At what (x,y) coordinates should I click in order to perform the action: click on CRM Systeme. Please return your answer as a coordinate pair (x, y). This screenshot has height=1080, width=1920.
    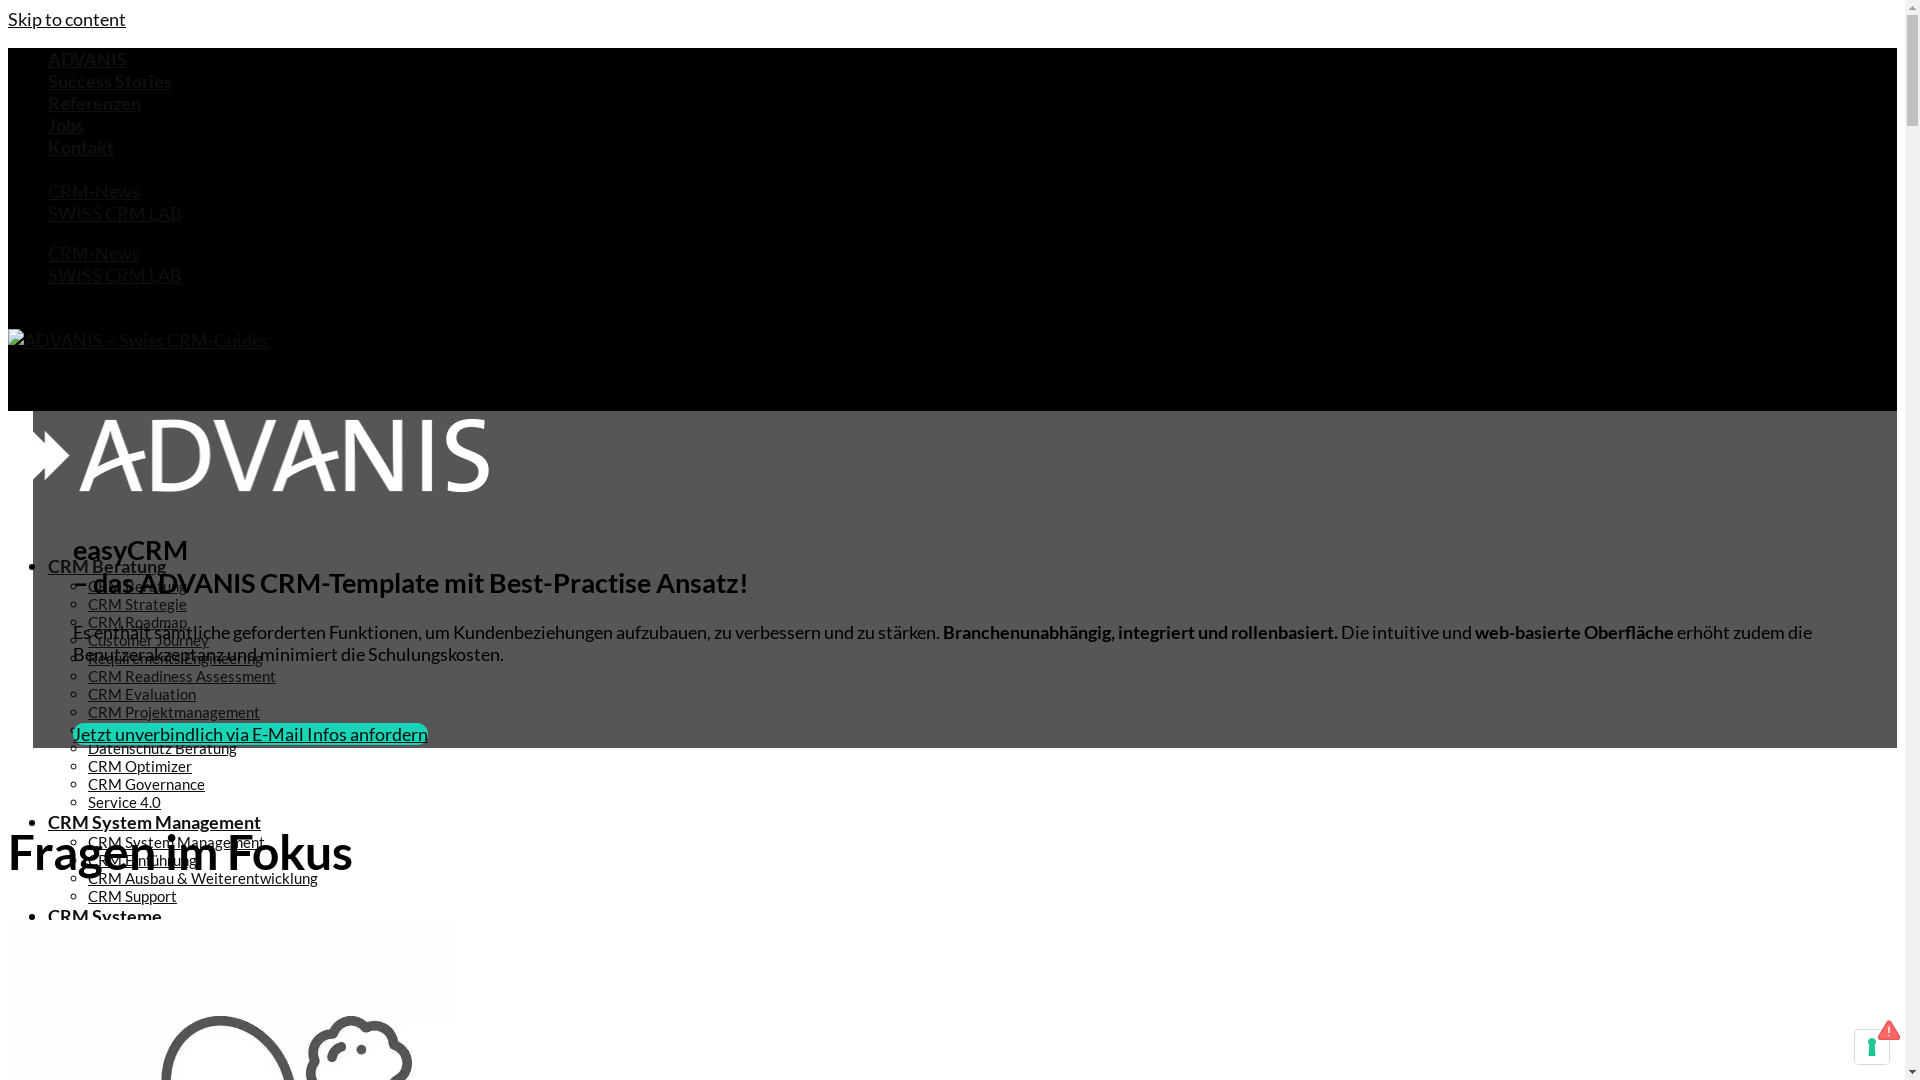
    Looking at the image, I should click on (105, 916).